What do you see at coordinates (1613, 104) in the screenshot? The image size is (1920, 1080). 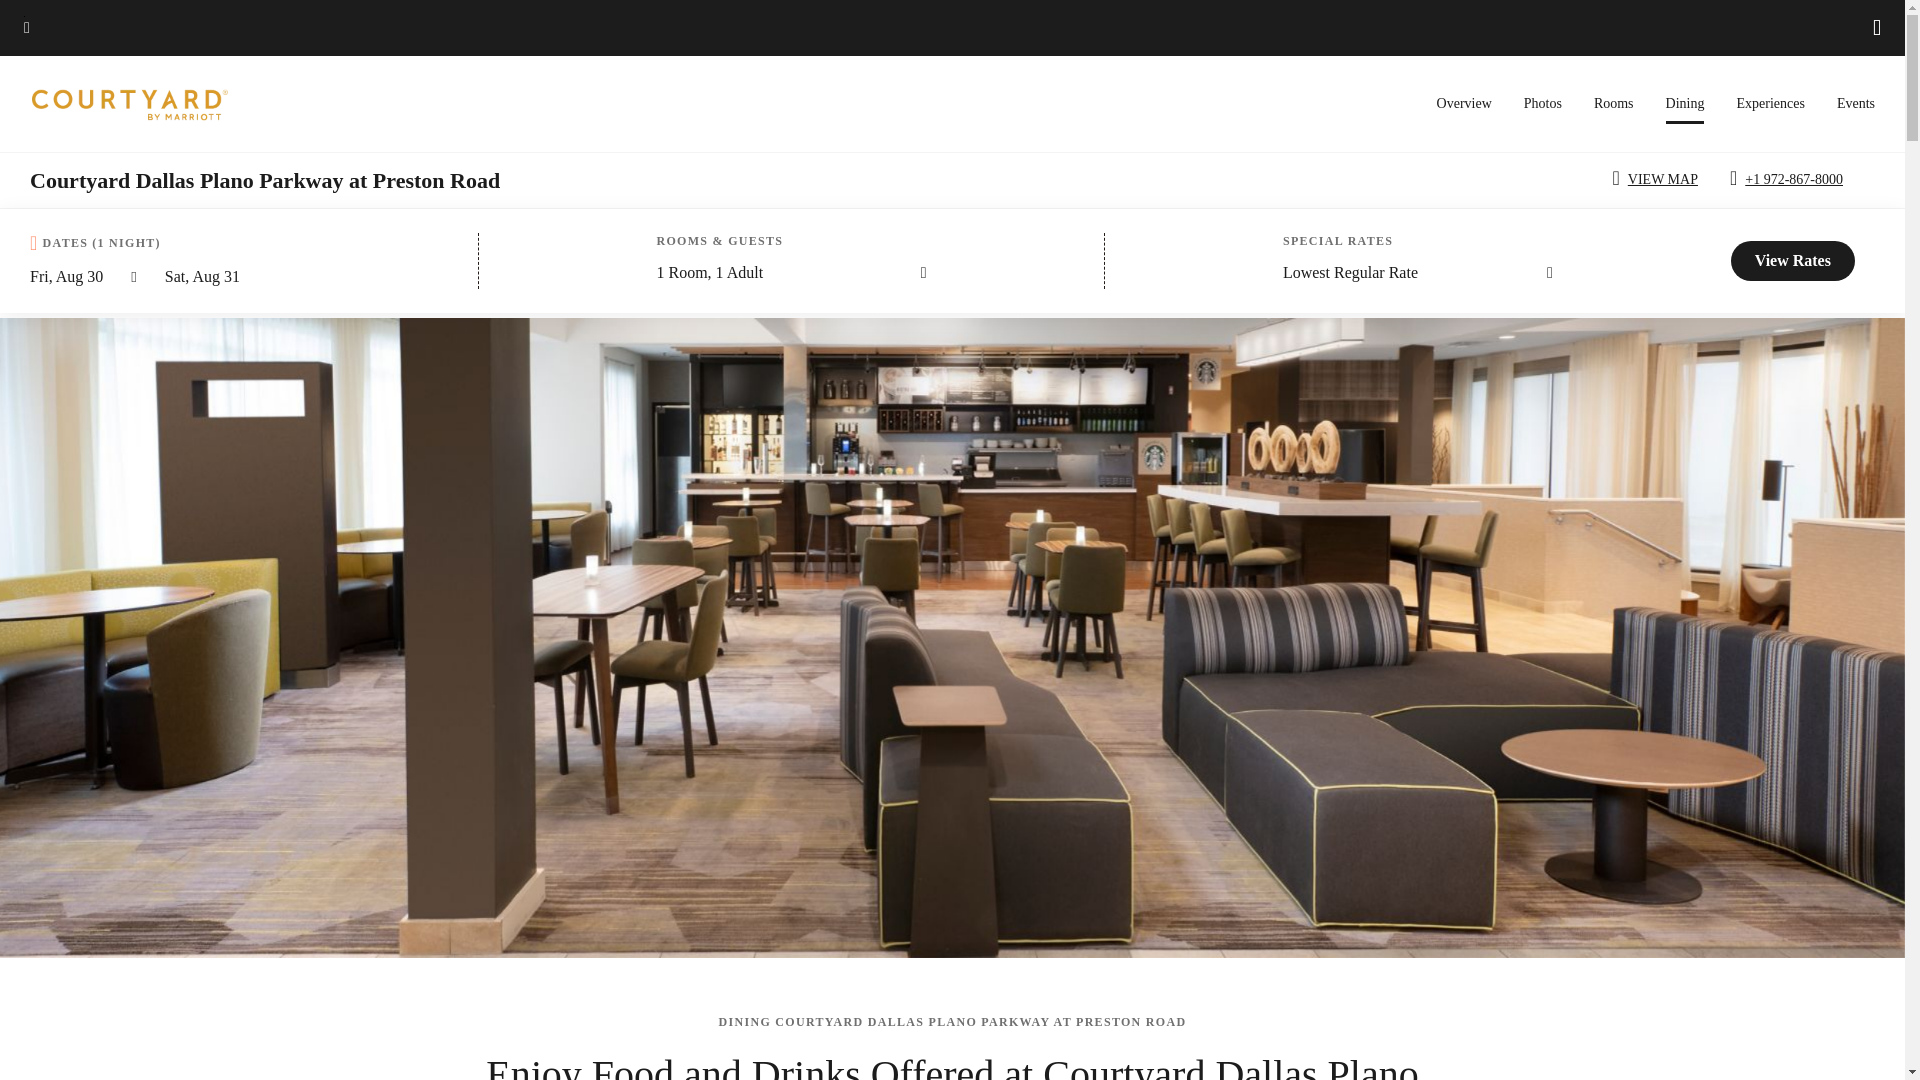 I see `Rooms` at bounding box center [1613, 104].